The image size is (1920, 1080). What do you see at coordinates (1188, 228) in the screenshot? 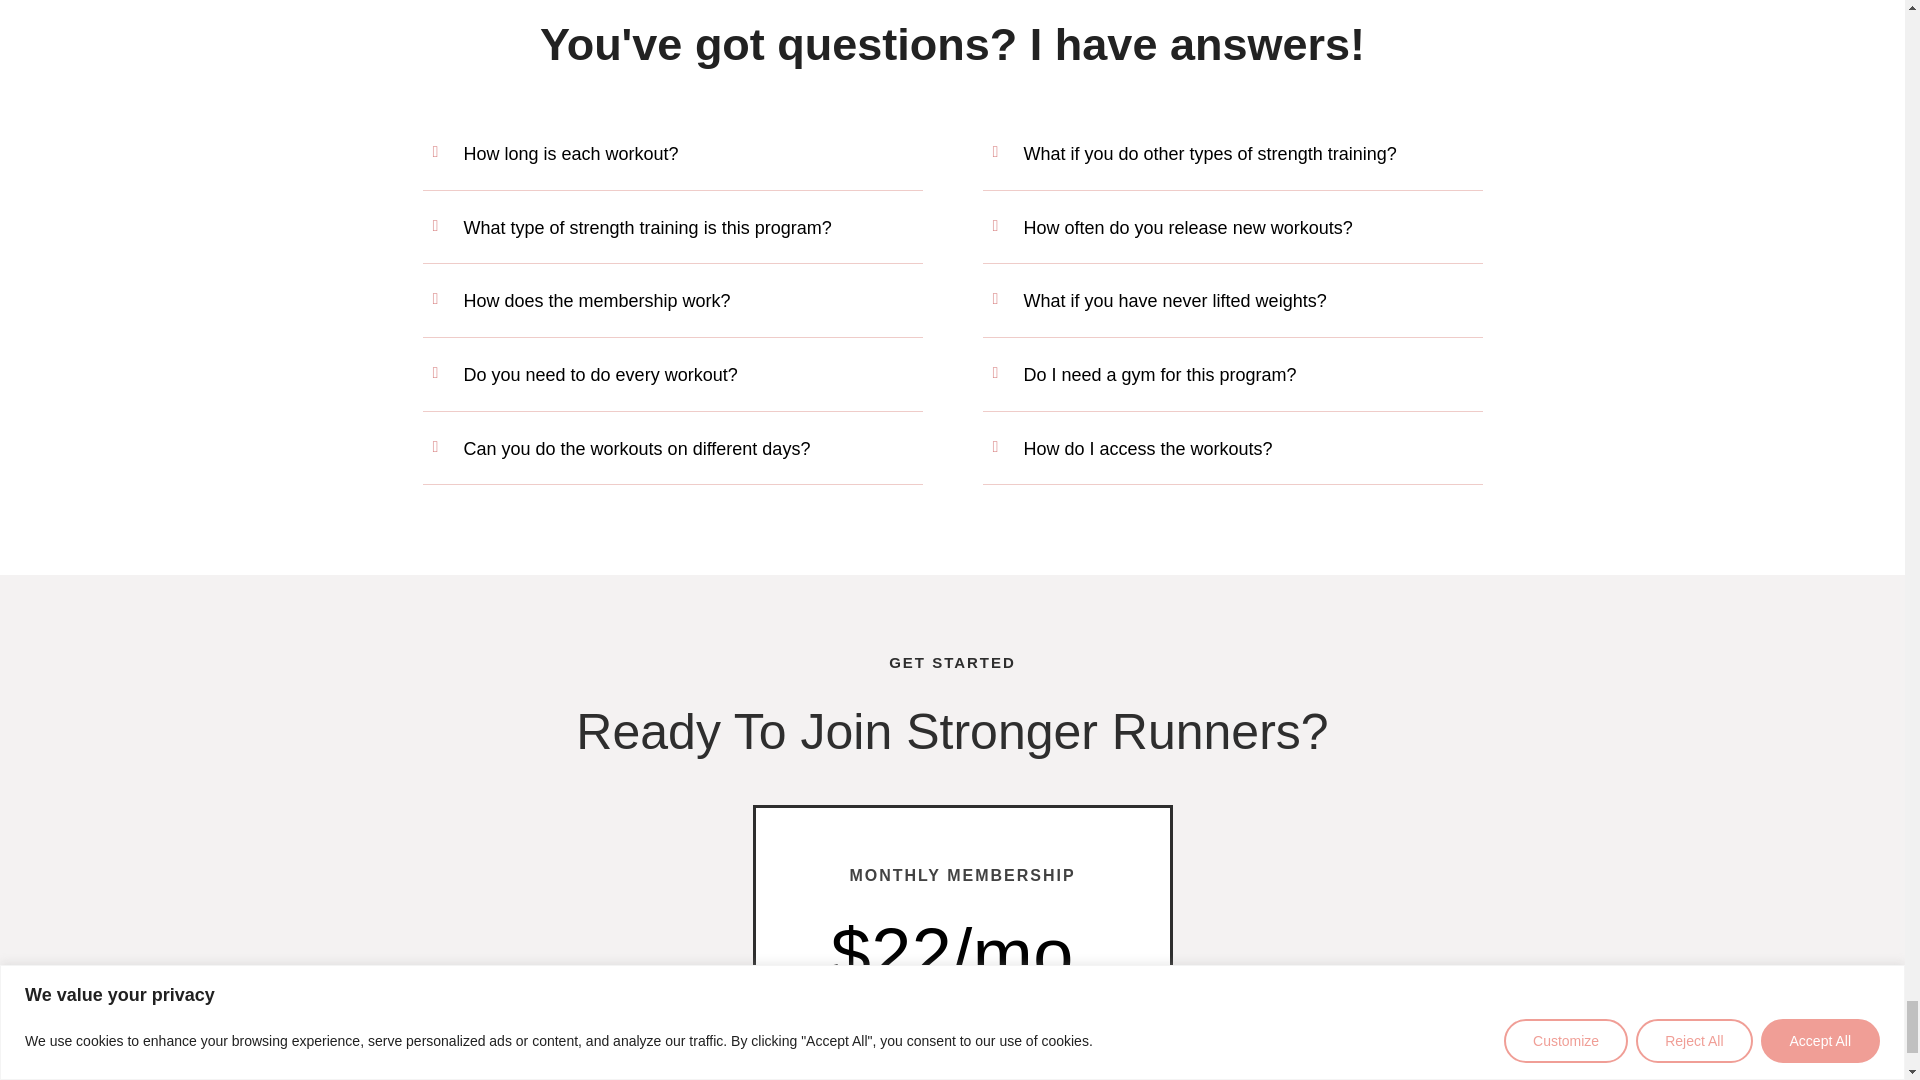
I see `How often do you release new workouts?` at bounding box center [1188, 228].